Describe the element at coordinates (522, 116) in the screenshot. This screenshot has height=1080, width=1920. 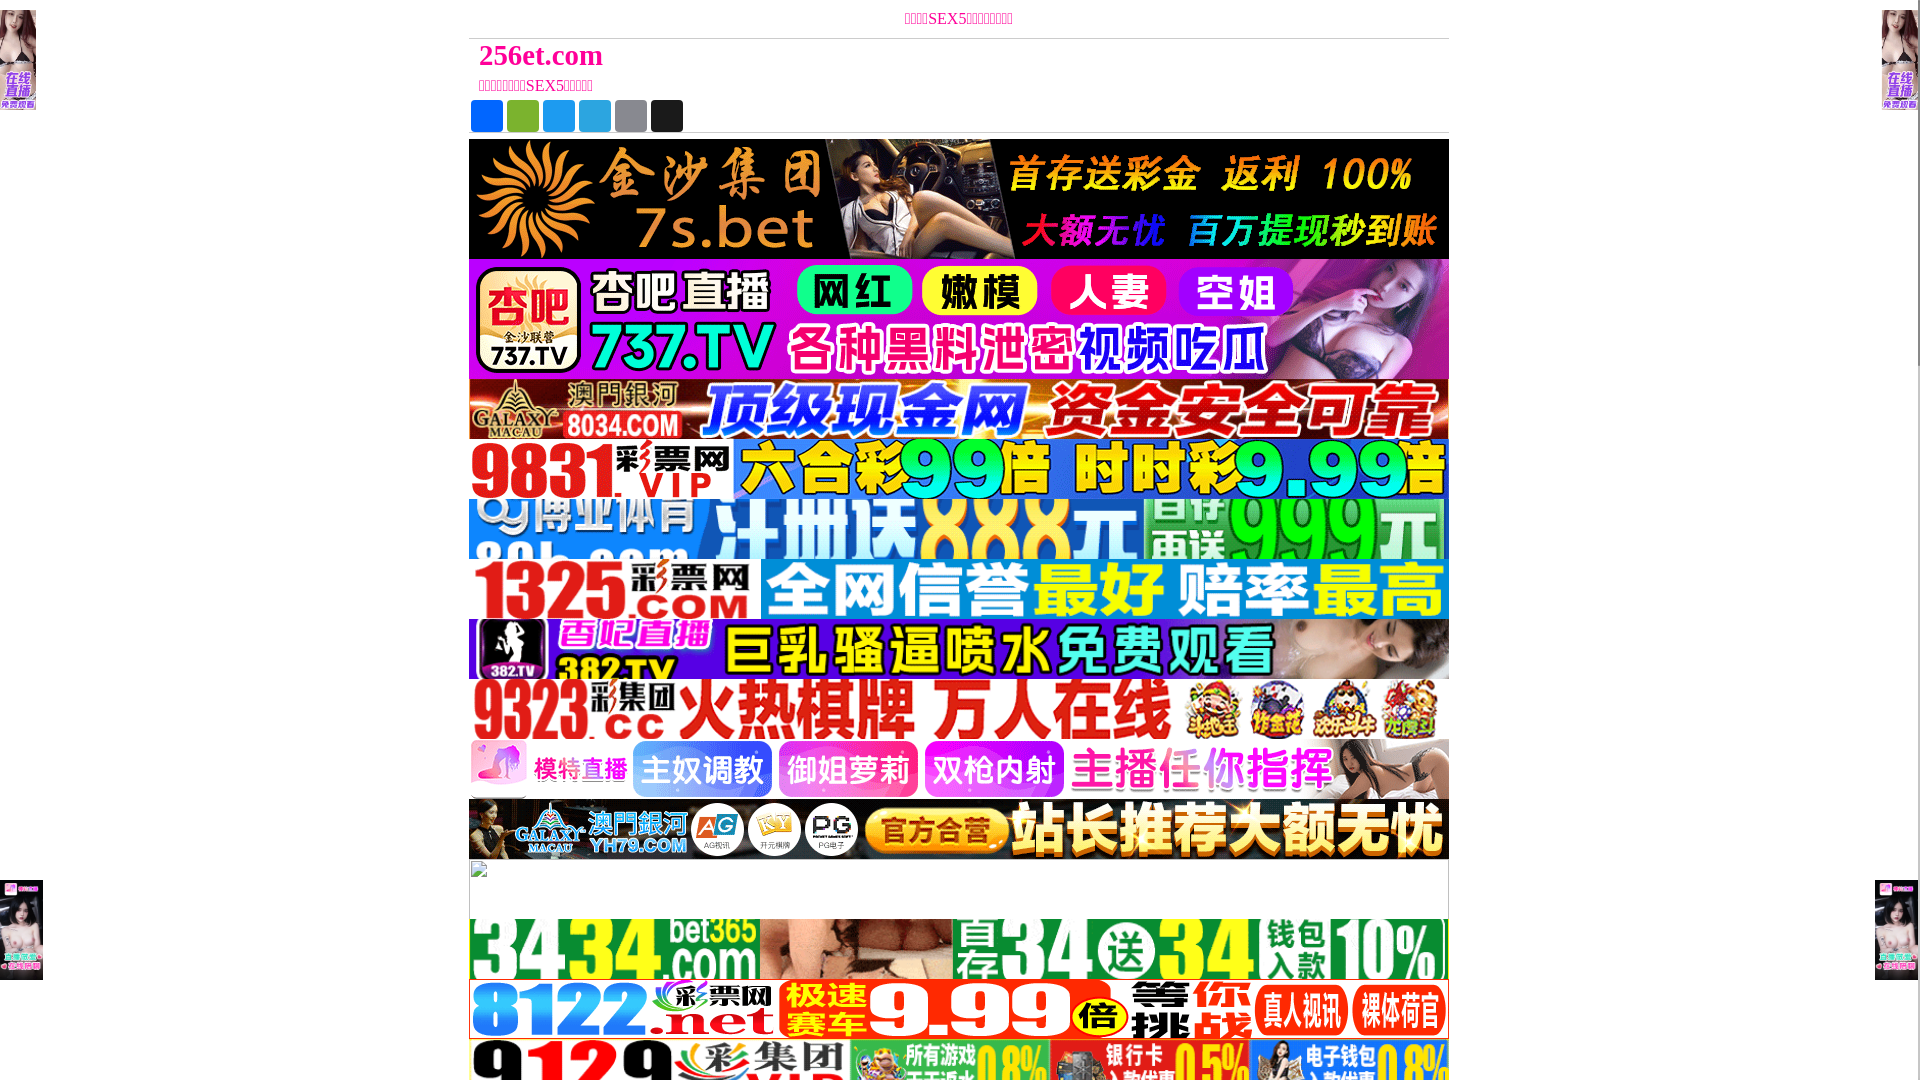
I see `WeChat` at that location.